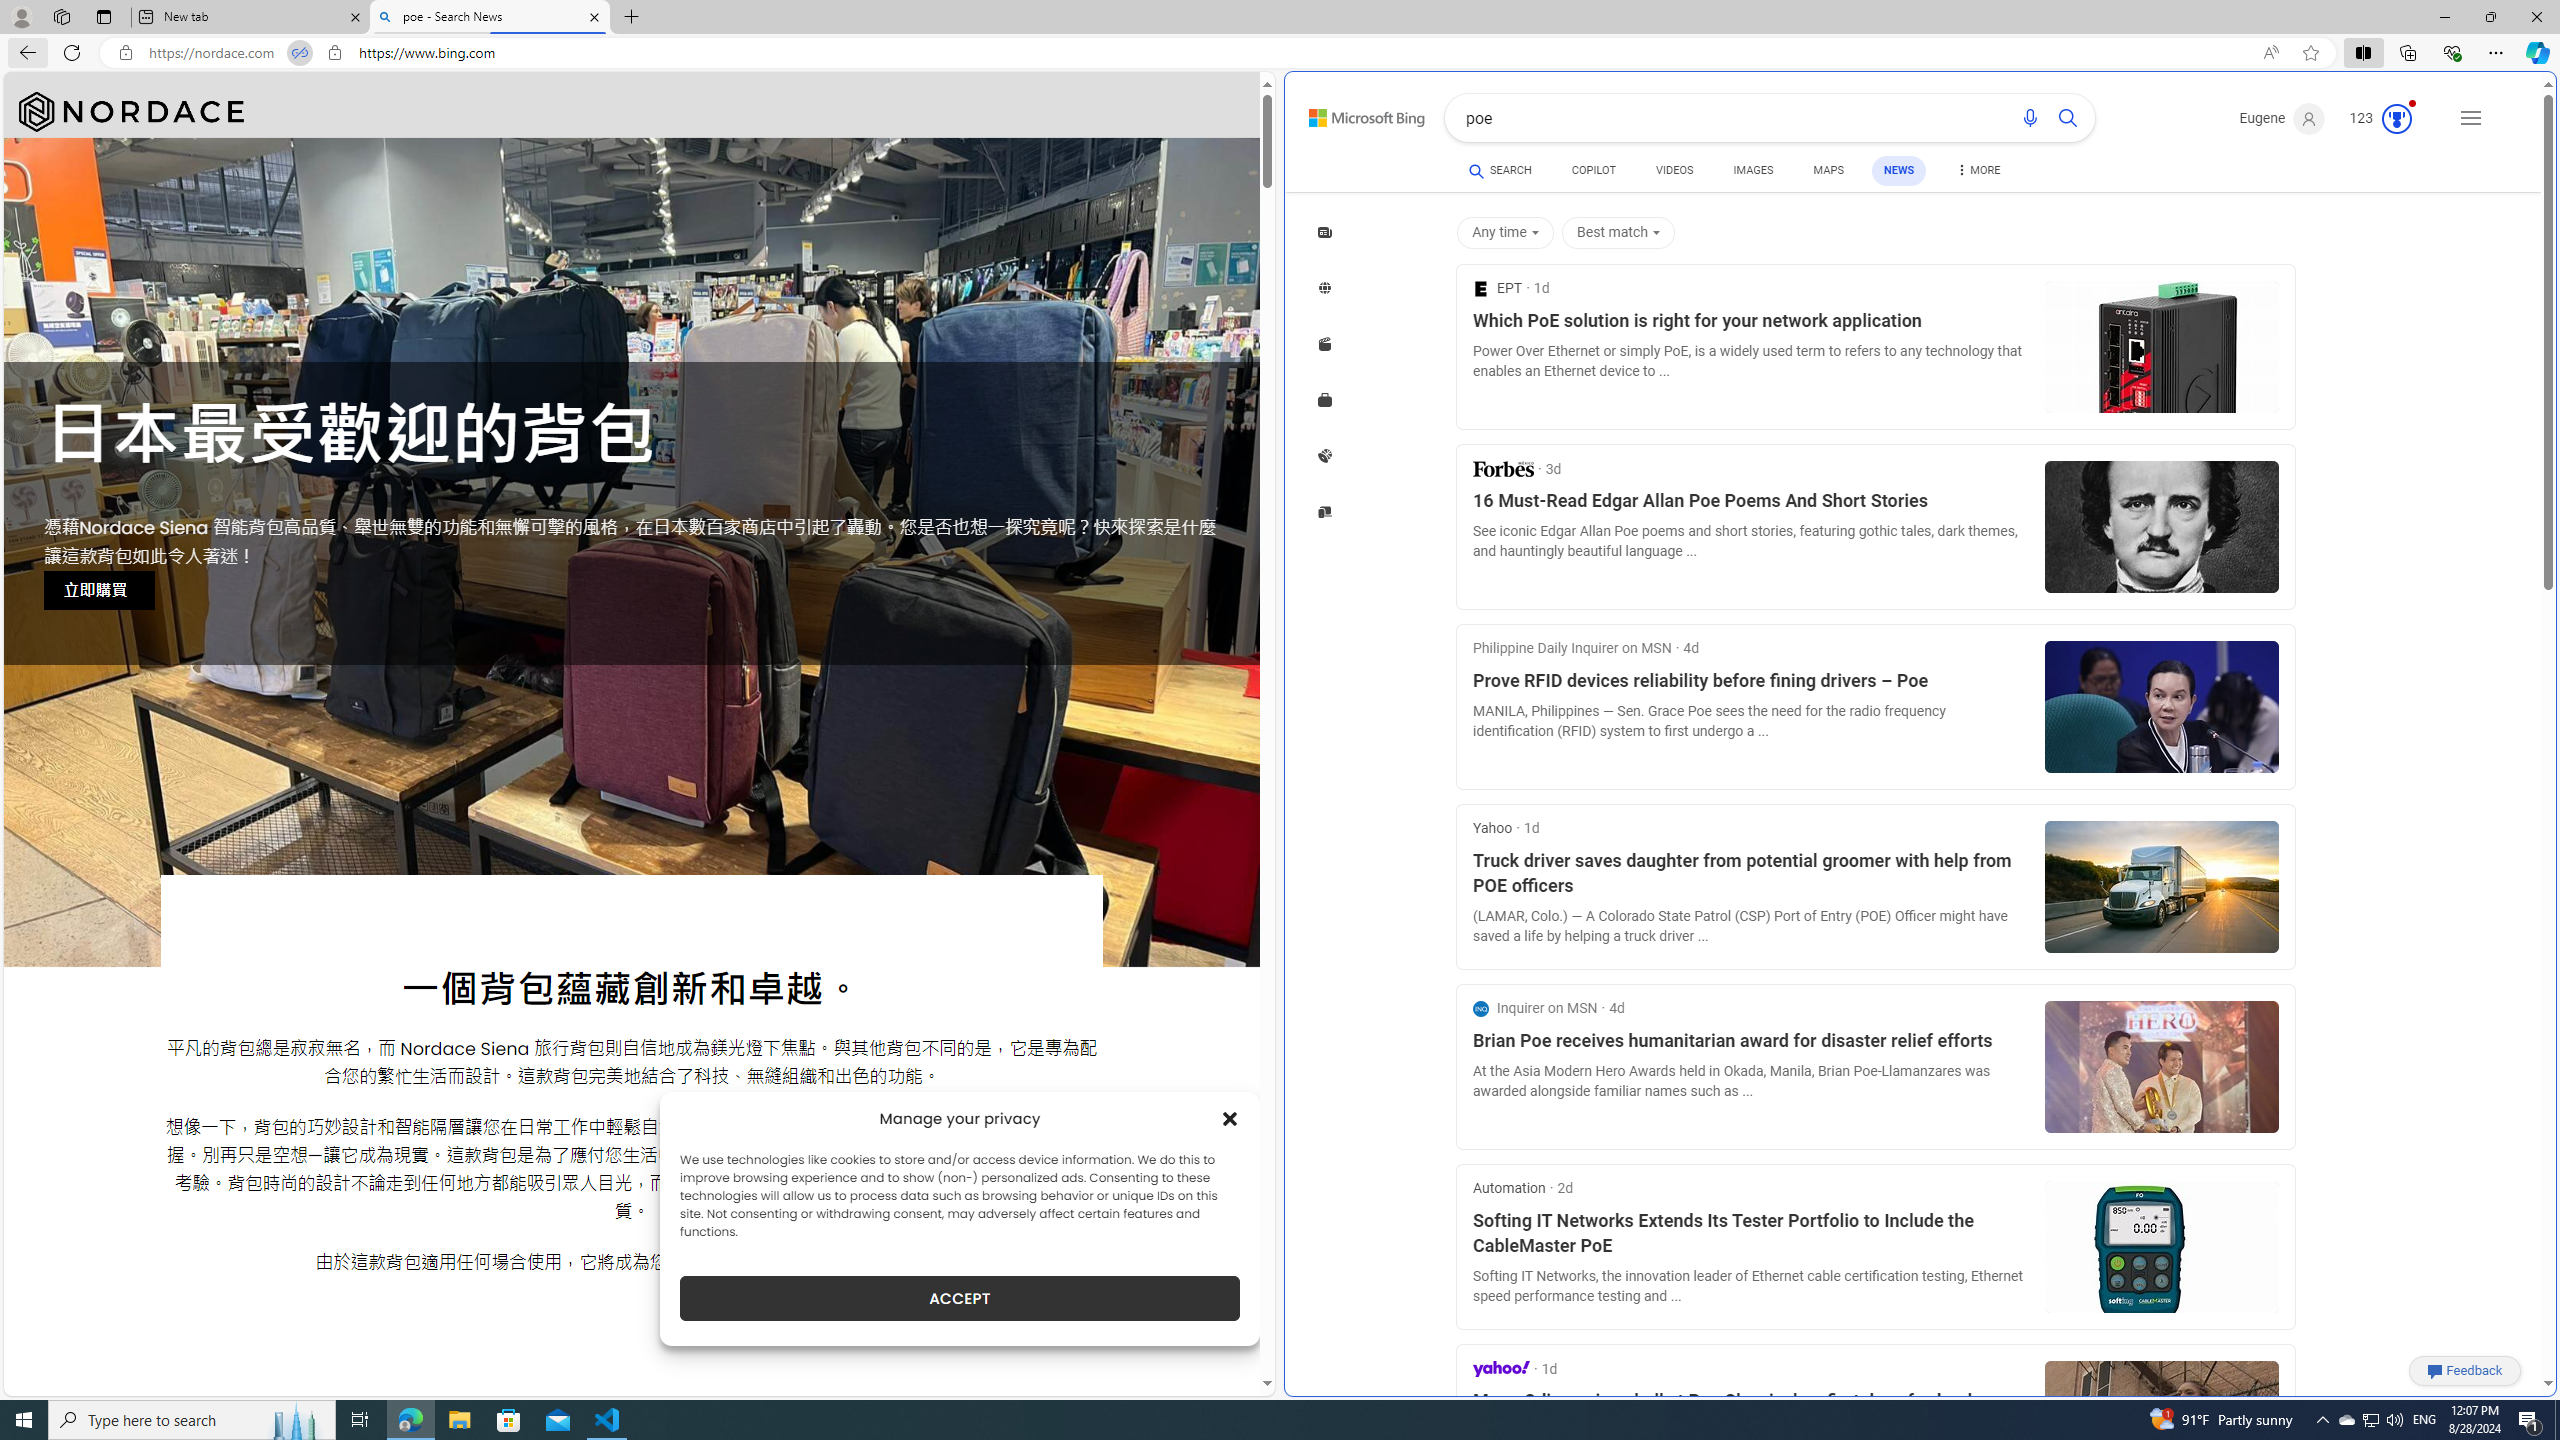 Image resolution: width=2560 pixels, height=1440 pixels. Describe the element at coordinates (1621, 233) in the screenshot. I see `Best match` at that location.